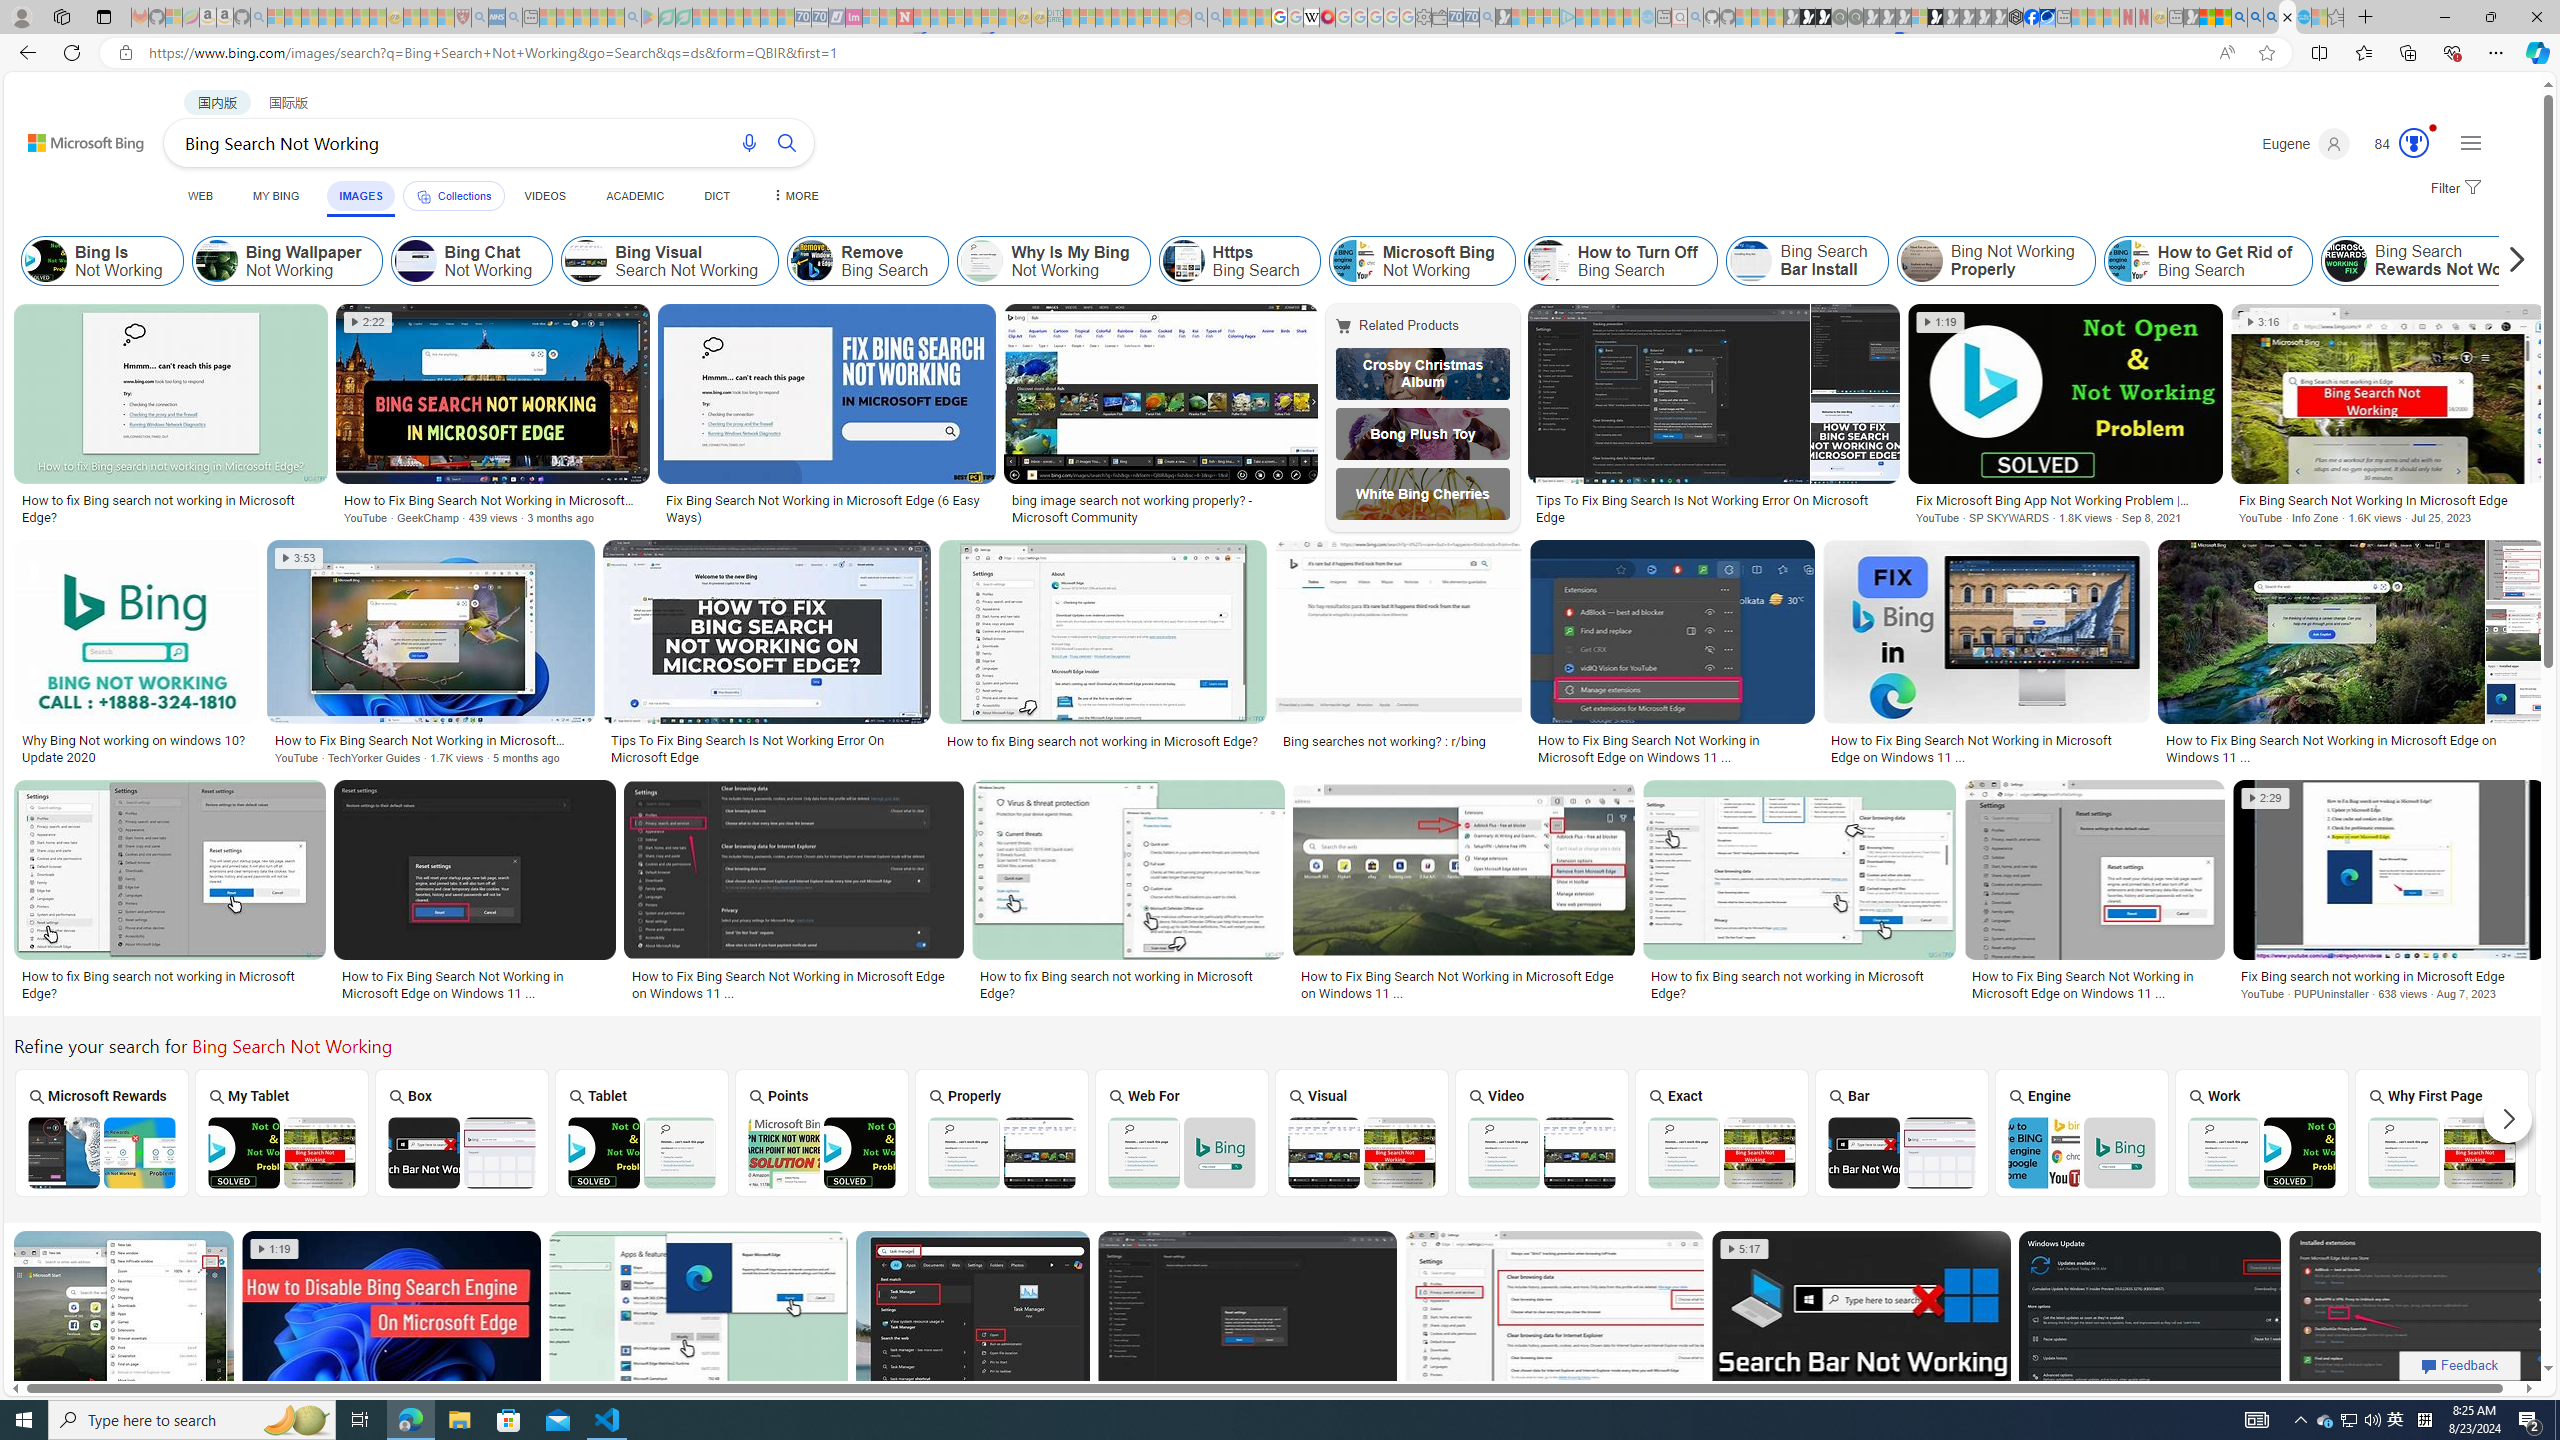 This screenshot has height=1440, width=2560. Describe the element at coordinates (2622, 1132) in the screenshot. I see `Microsoft Bing Image Search Not Working Microsoft` at that location.